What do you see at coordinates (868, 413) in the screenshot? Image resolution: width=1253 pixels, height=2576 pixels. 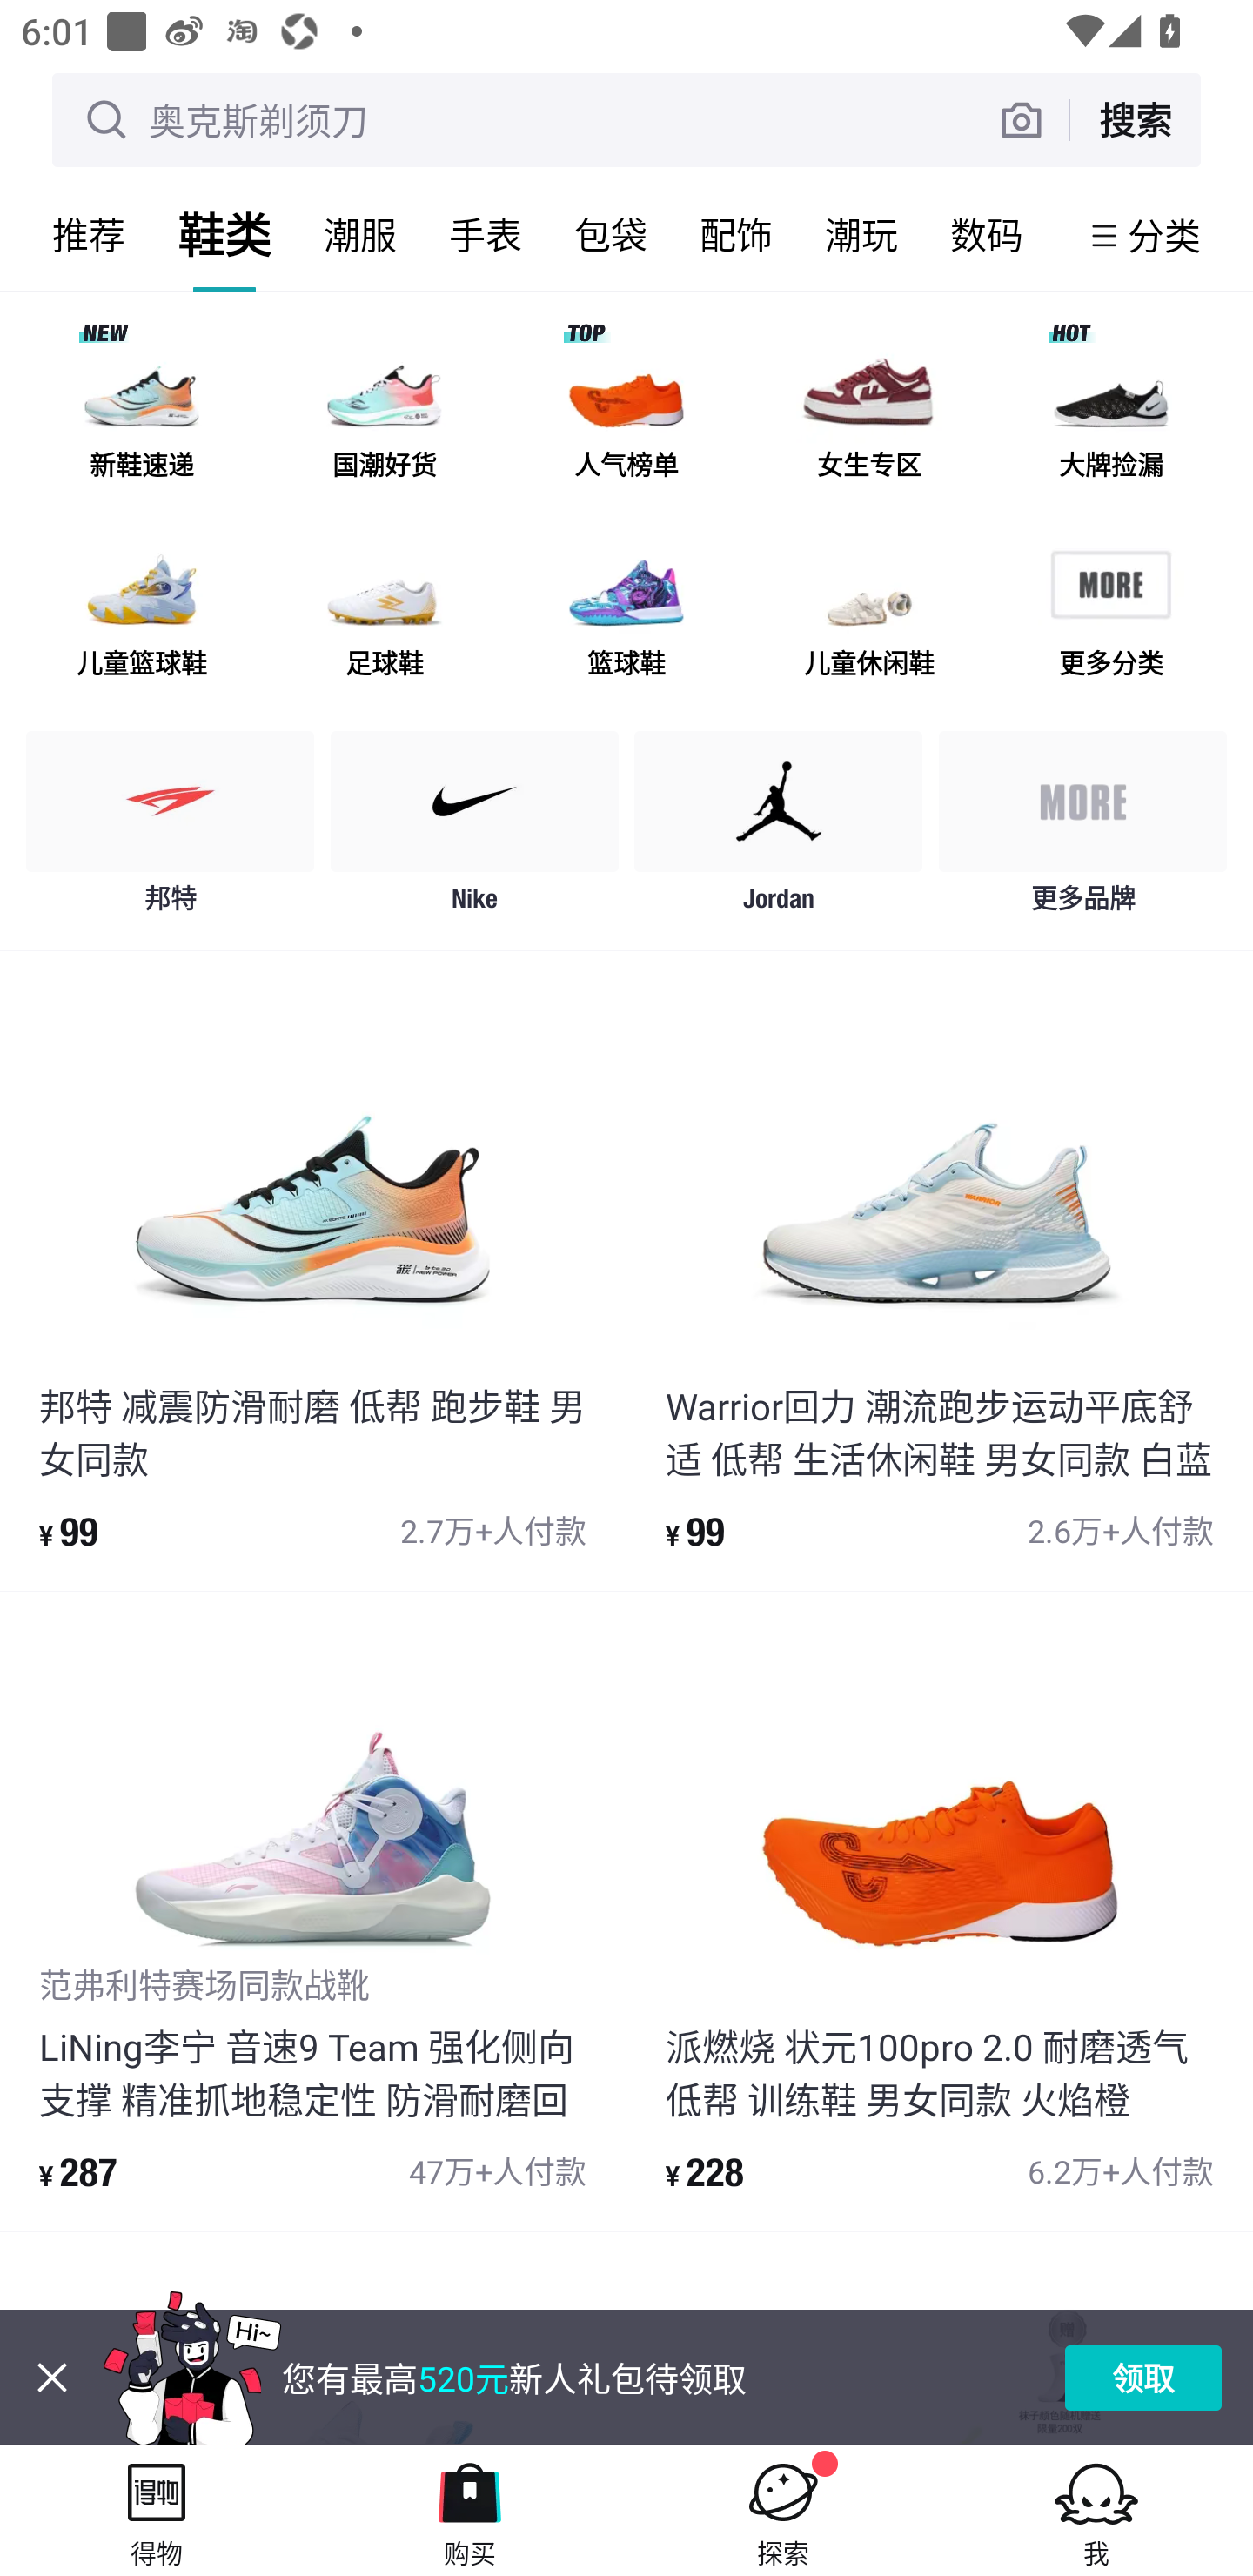 I see `女生专区` at bounding box center [868, 413].